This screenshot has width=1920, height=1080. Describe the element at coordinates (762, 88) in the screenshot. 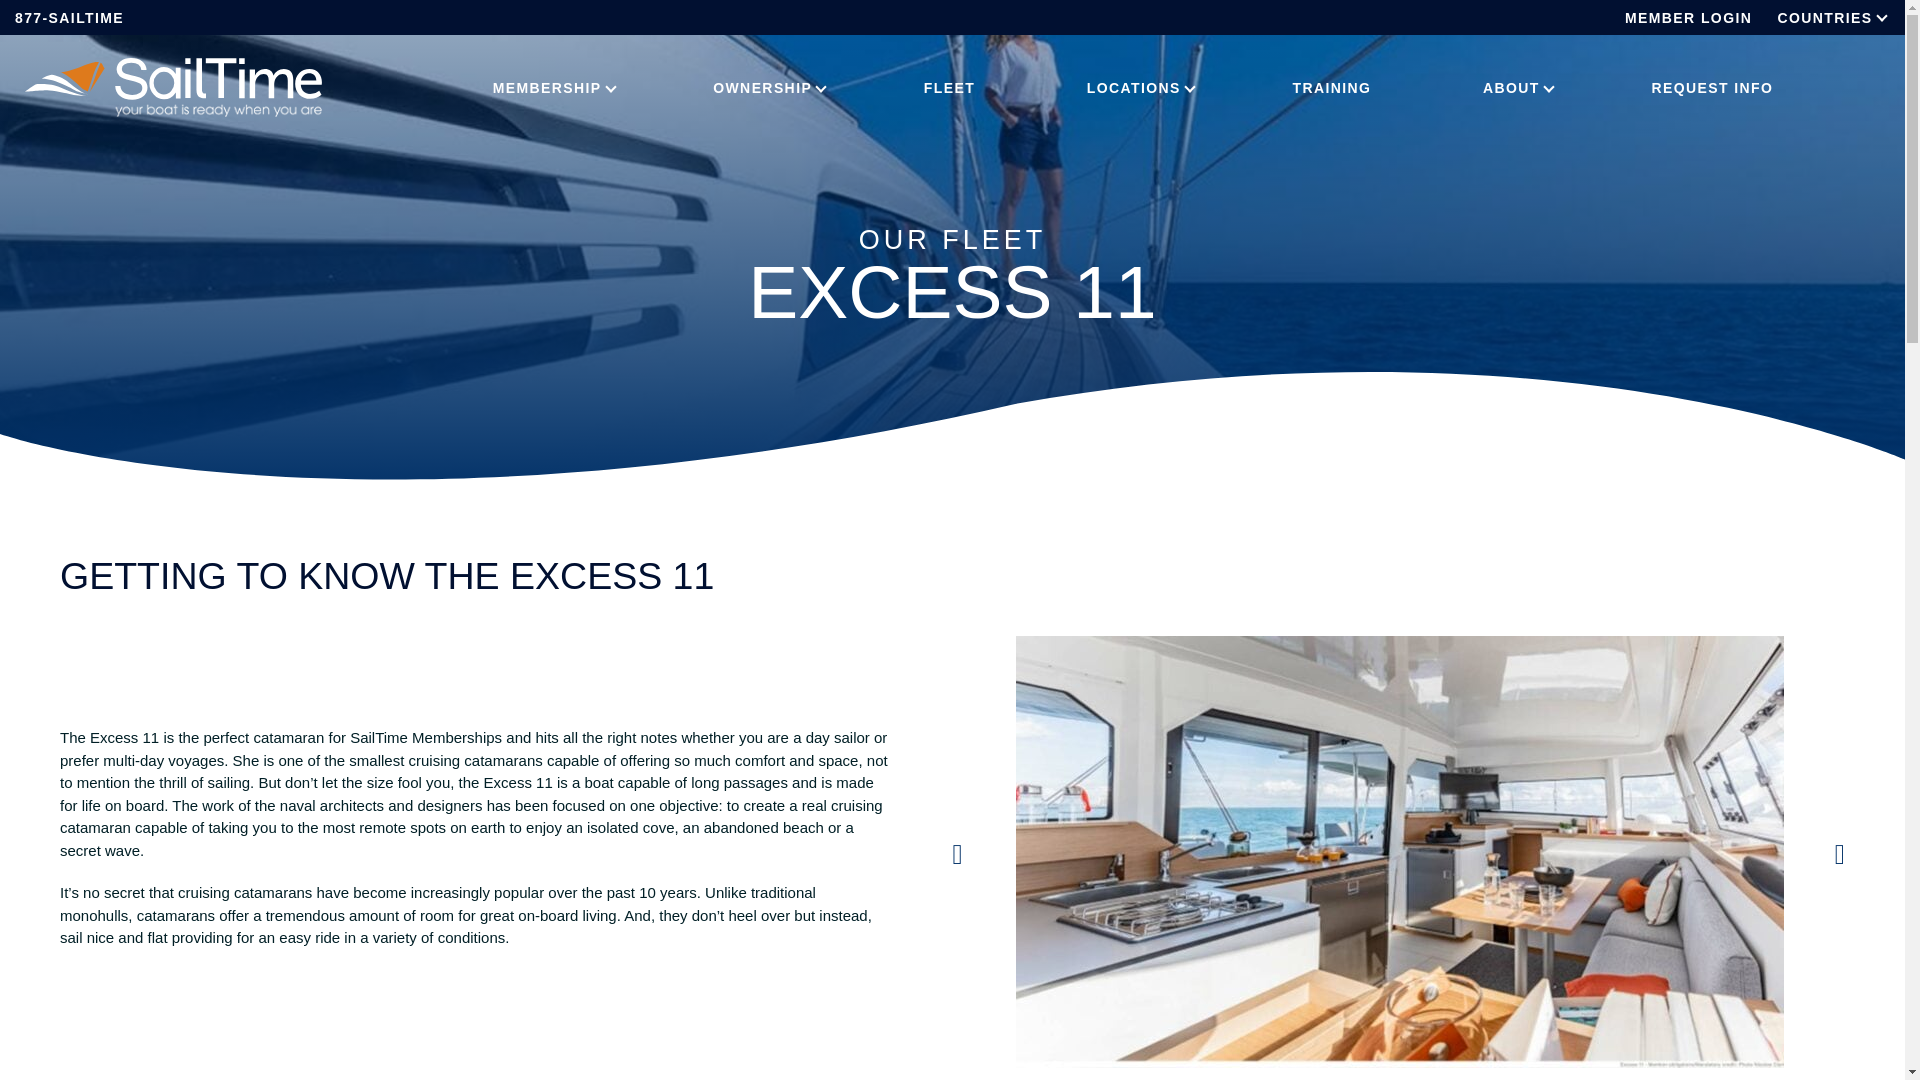

I see `OWNERSHIP` at that location.